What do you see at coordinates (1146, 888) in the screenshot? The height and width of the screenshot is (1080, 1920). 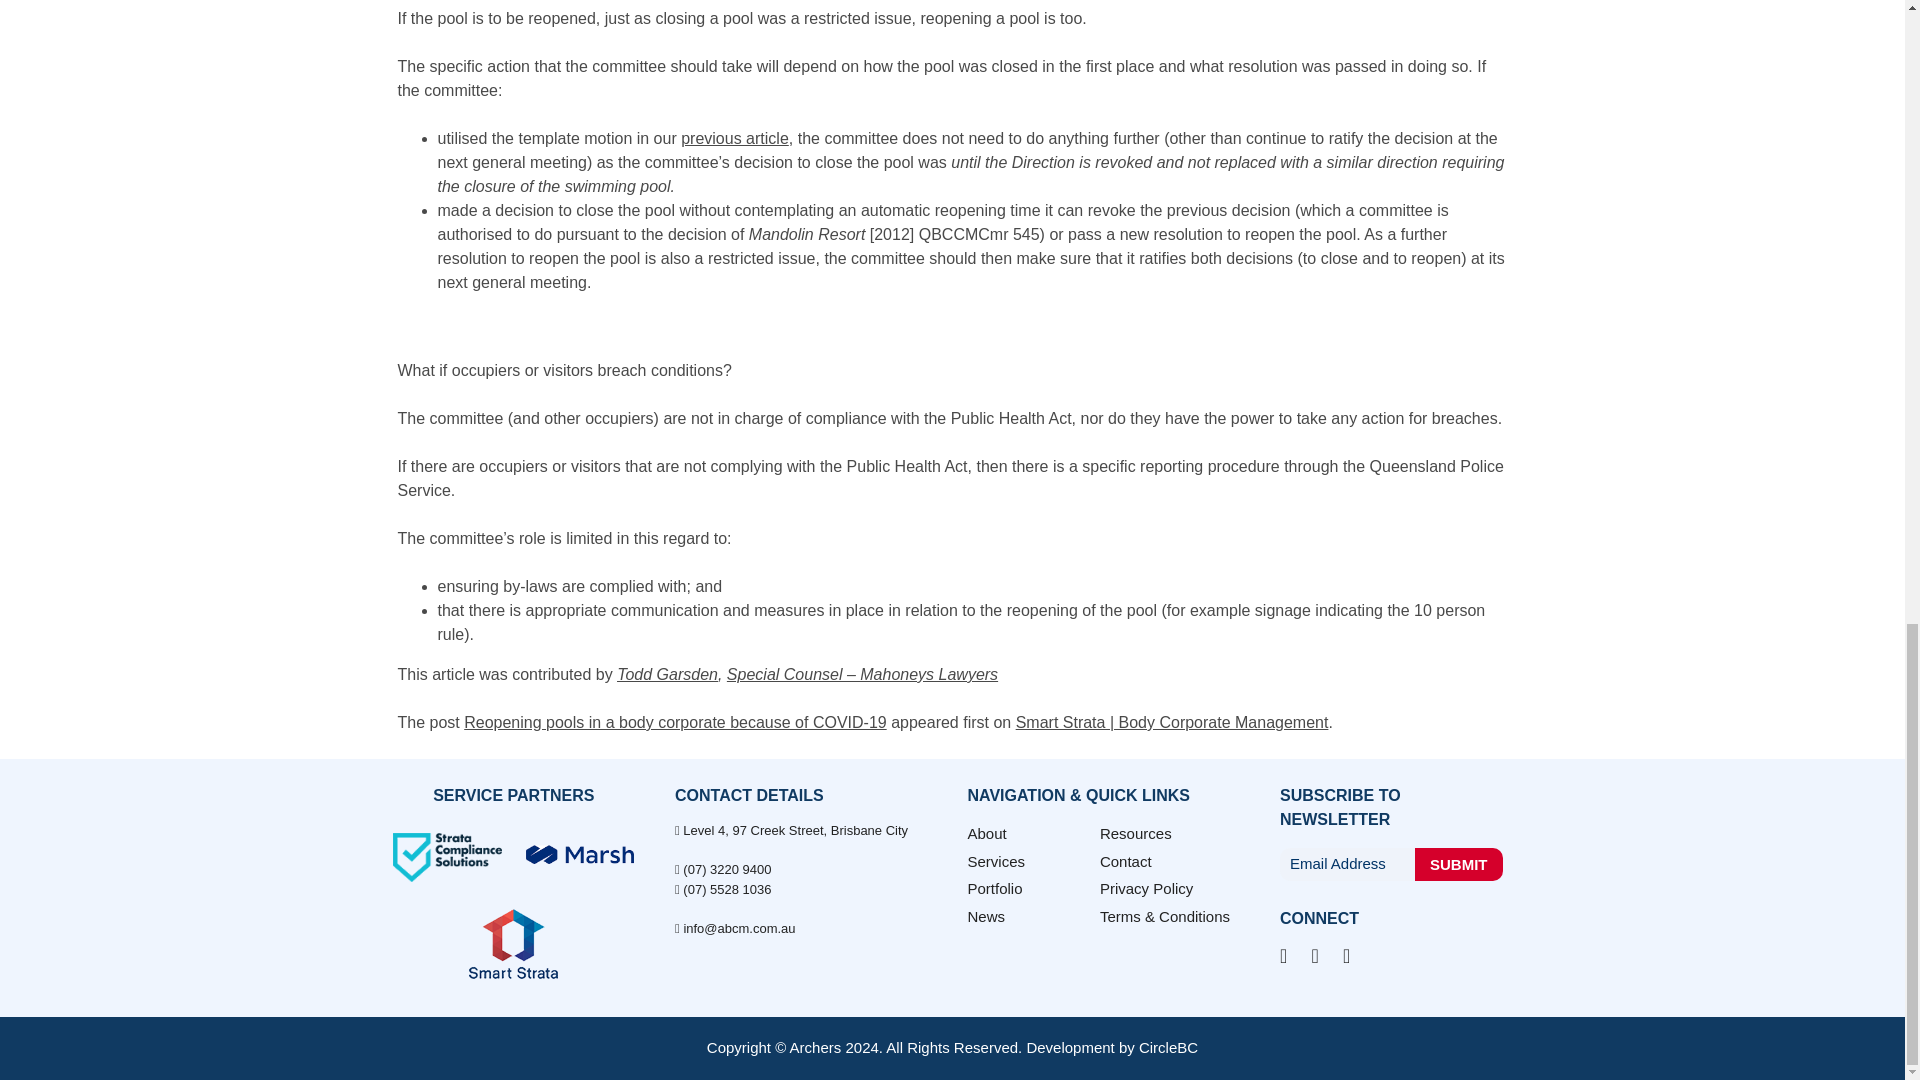 I see `Privacy Policy` at bounding box center [1146, 888].